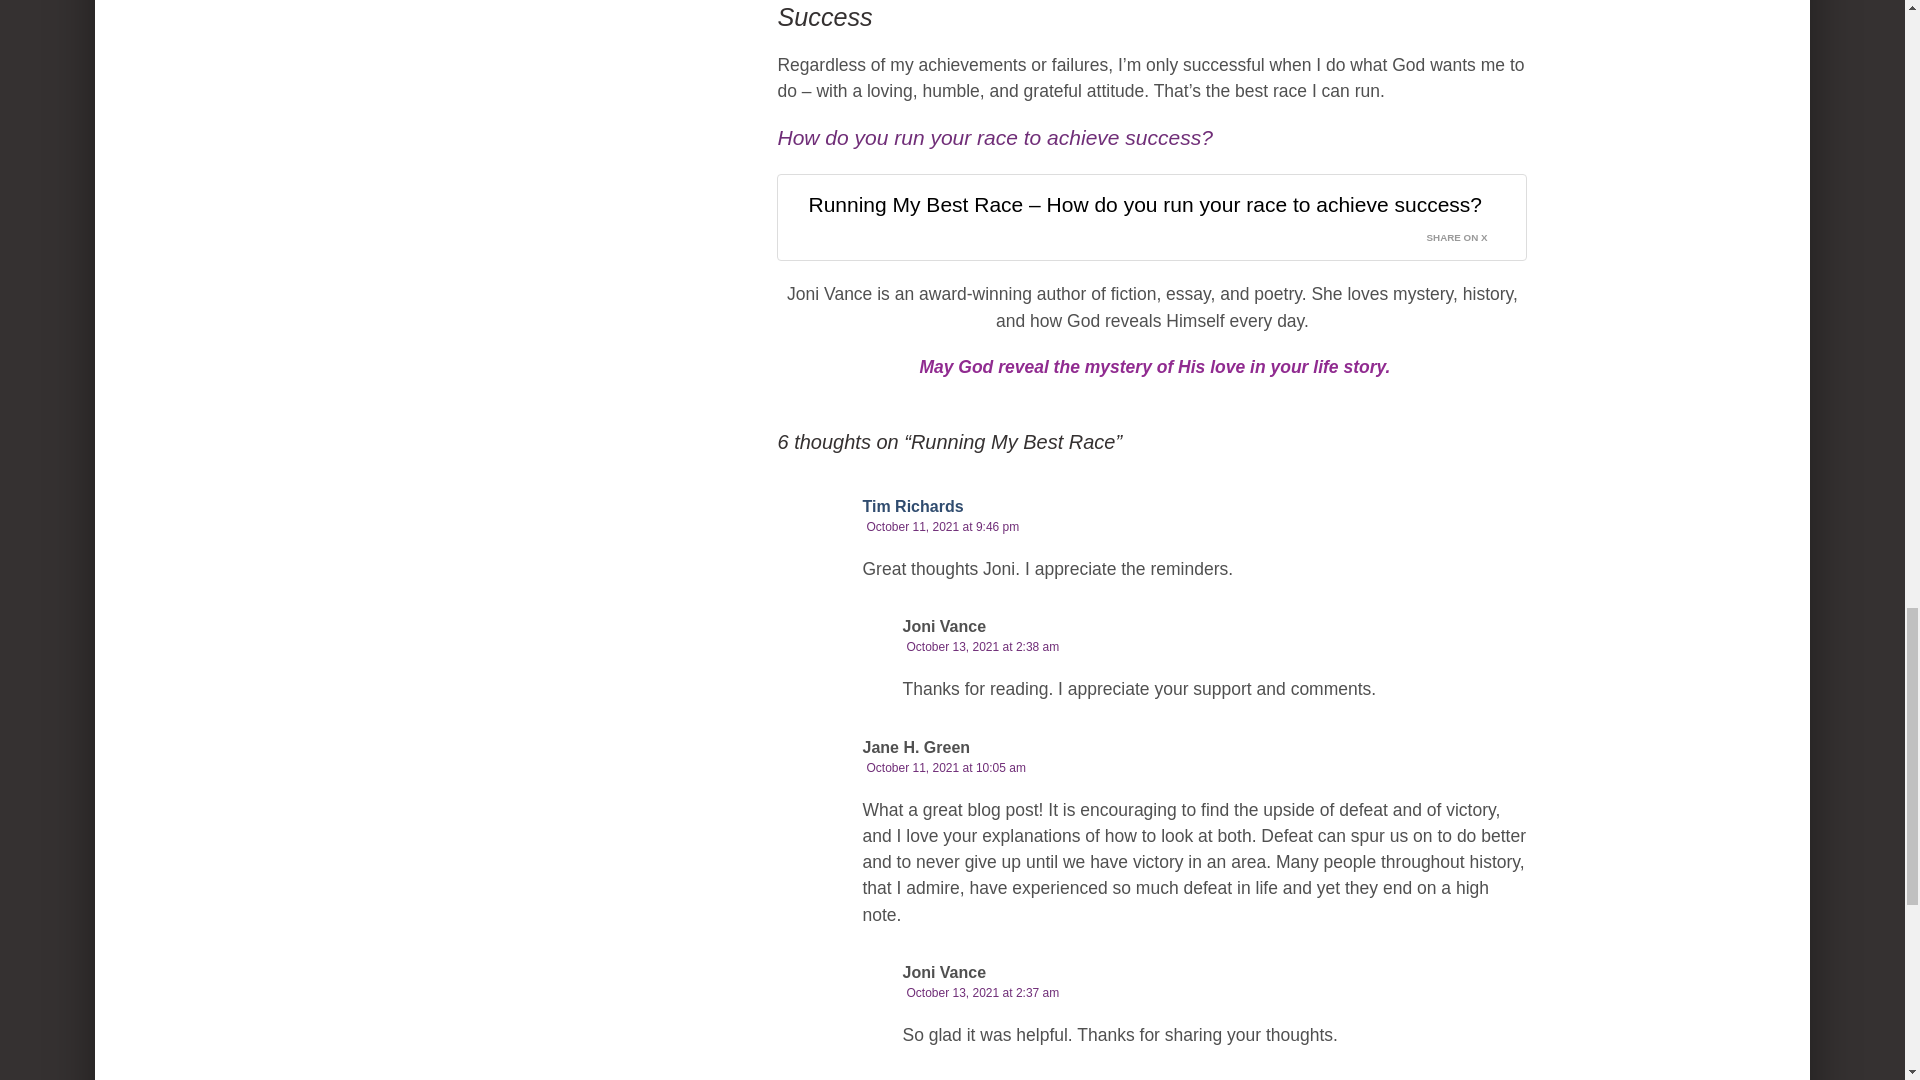 The width and height of the screenshot is (1920, 1080). I want to click on October 13, 2021 at 2:37 am, so click(982, 993).